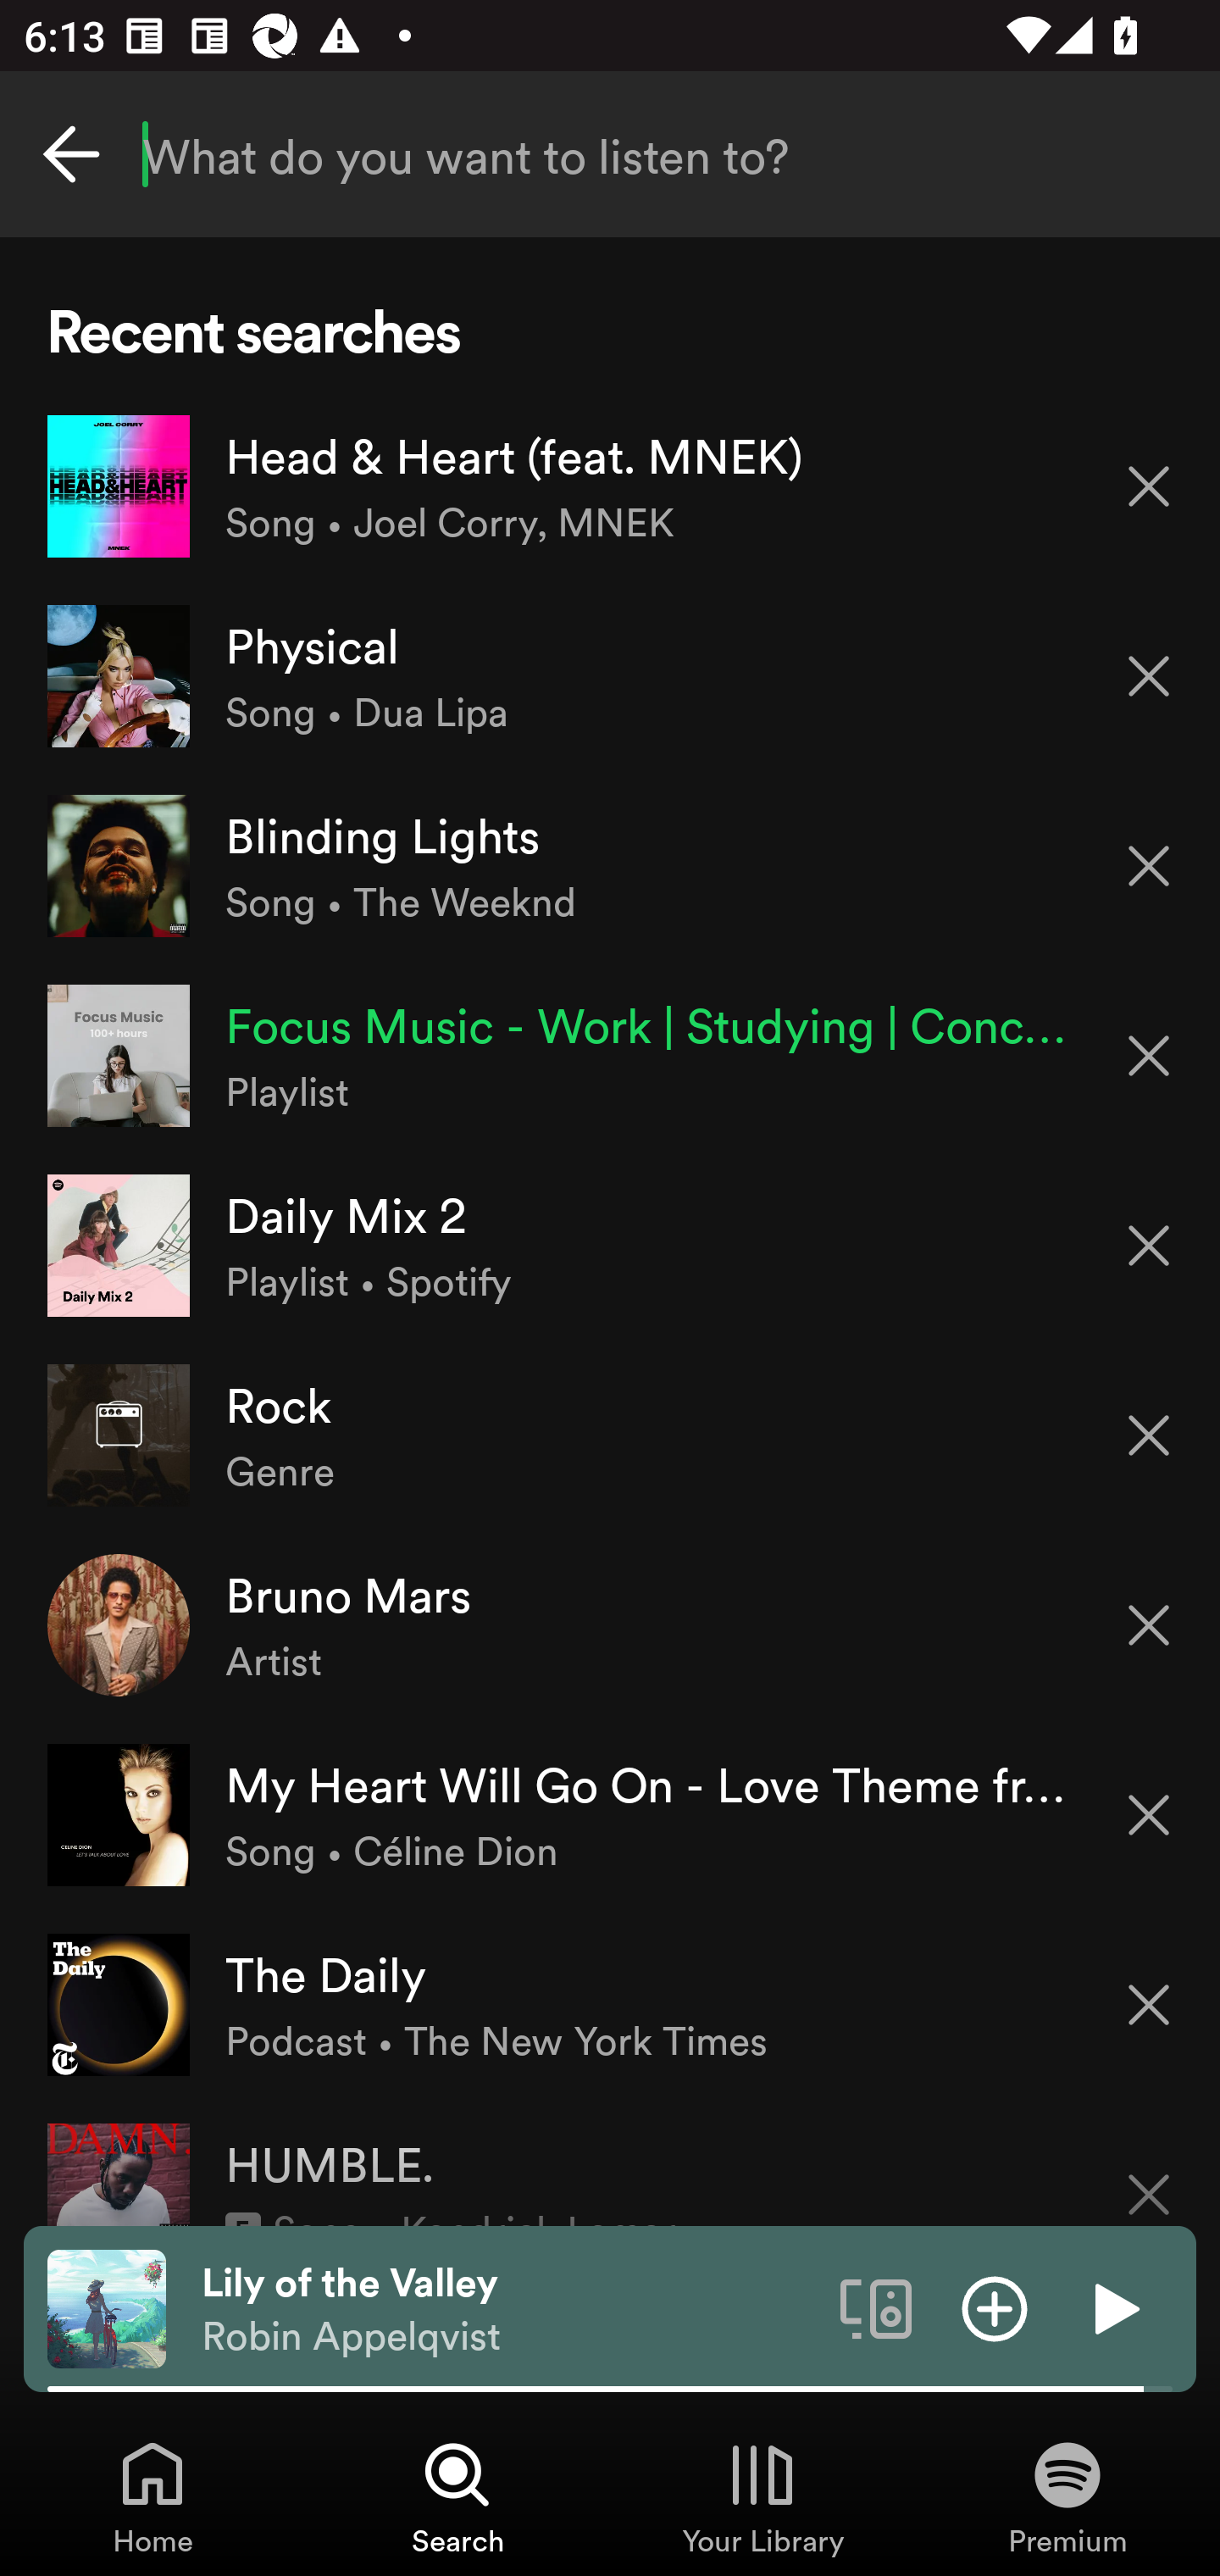 This screenshot has width=1220, height=2576. I want to click on Remove, so click(1149, 676).